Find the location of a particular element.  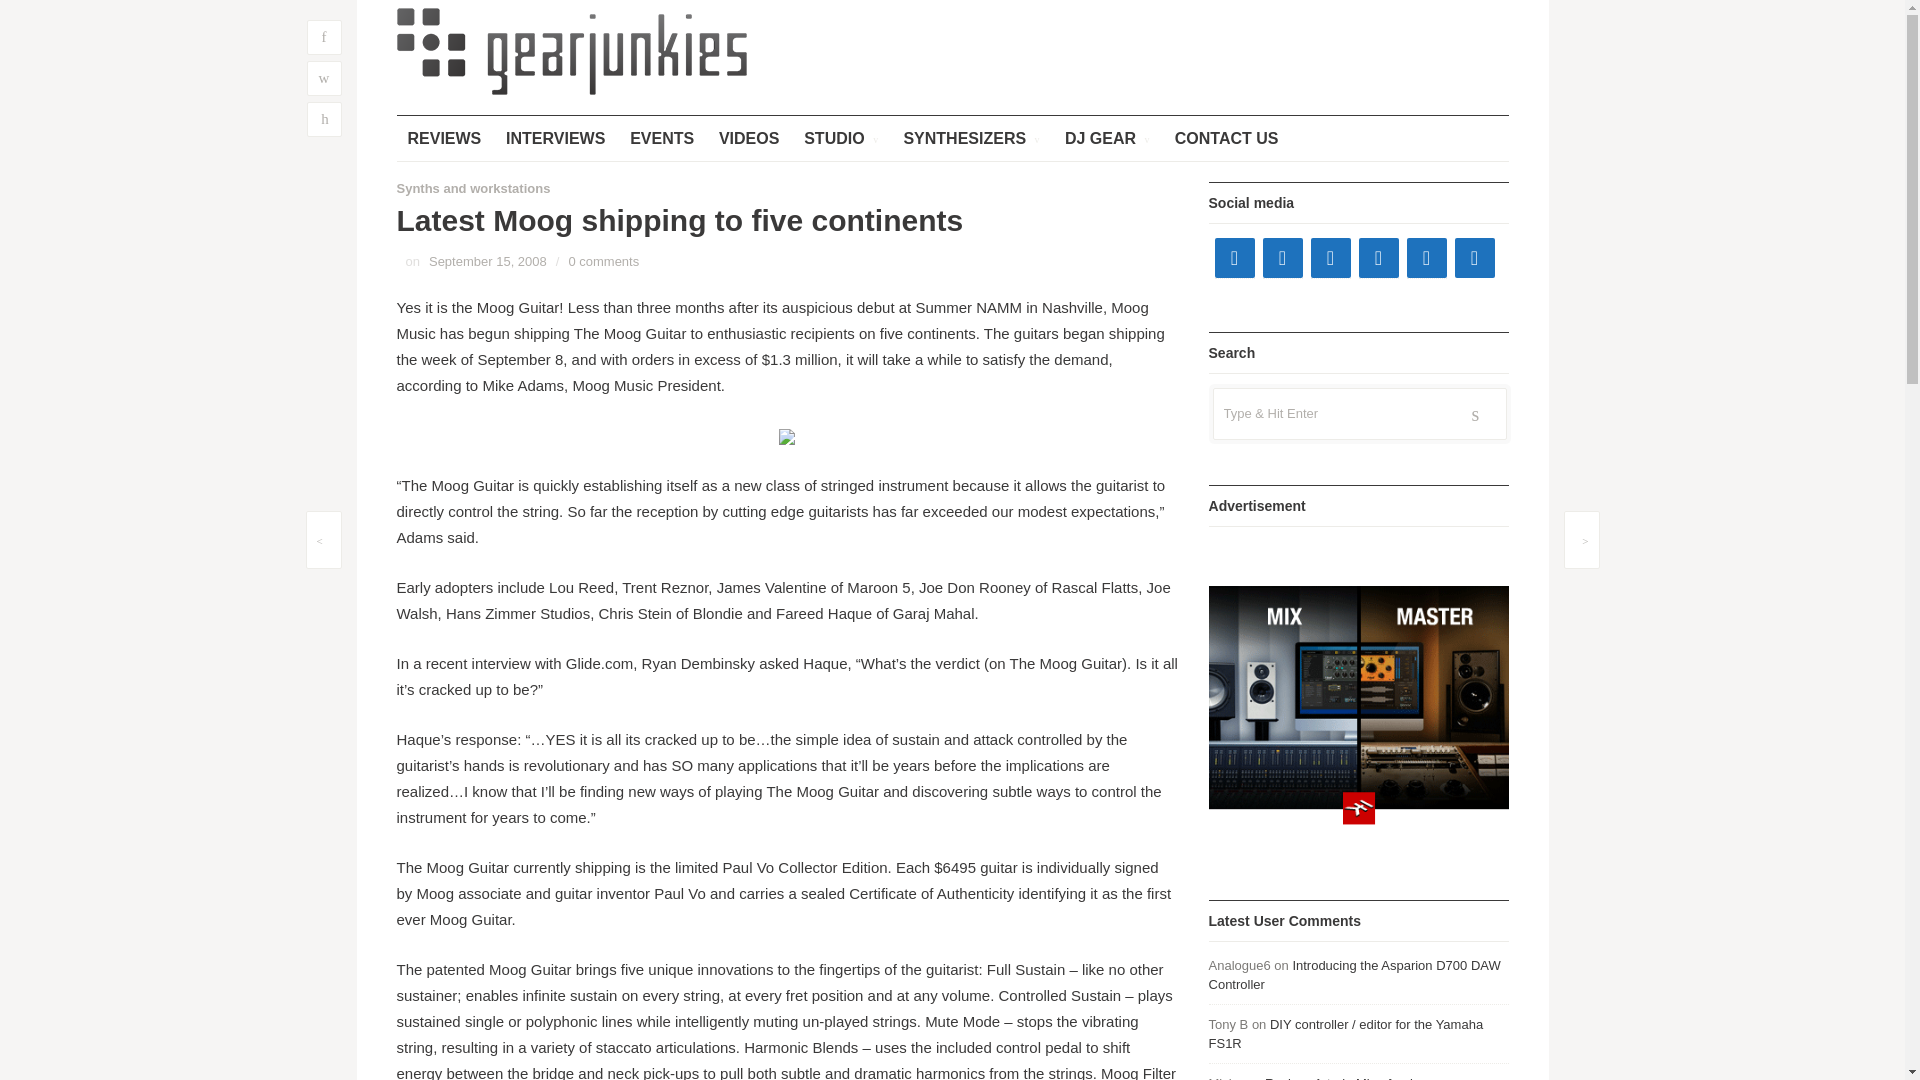

YouTube is located at coordinates (1329, 257).